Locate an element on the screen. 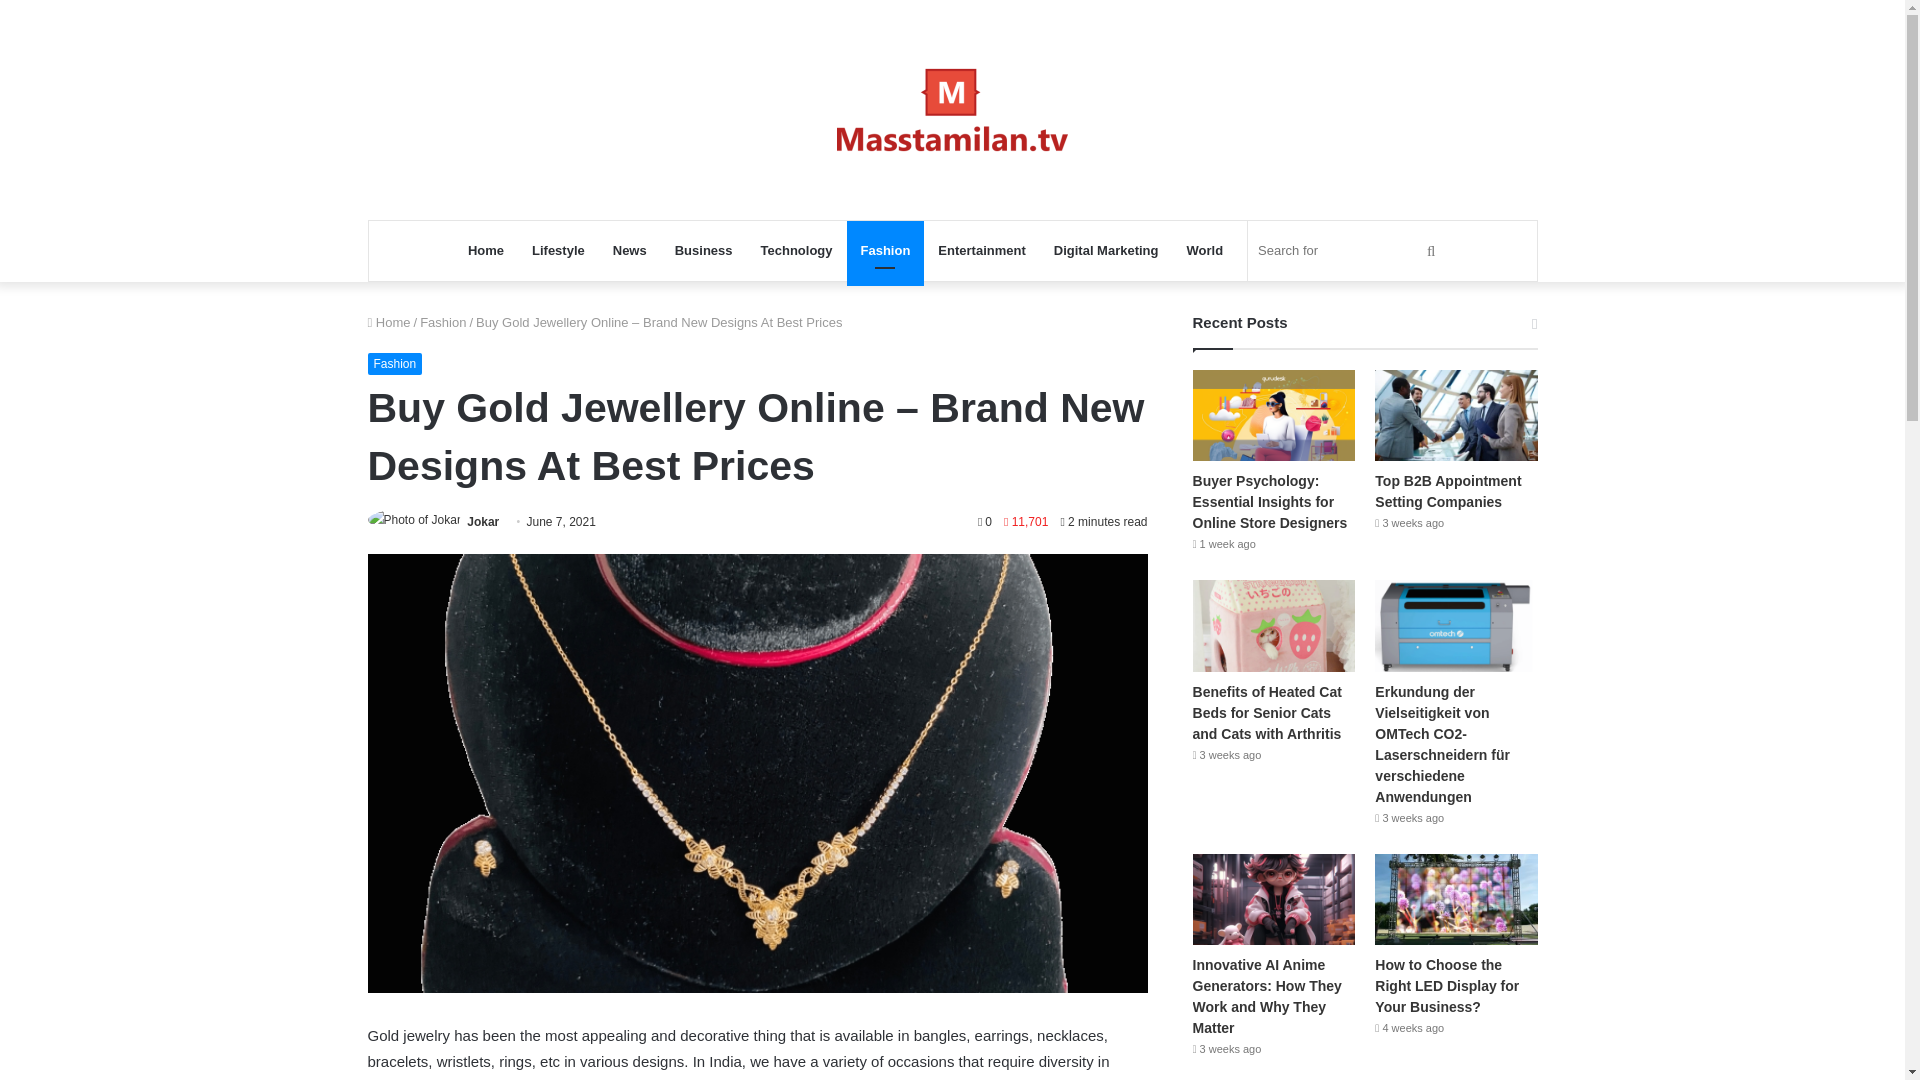 Image resolution: width=1920 pixels, height=1080 pixels. Business is located at coordinates (703, 250).